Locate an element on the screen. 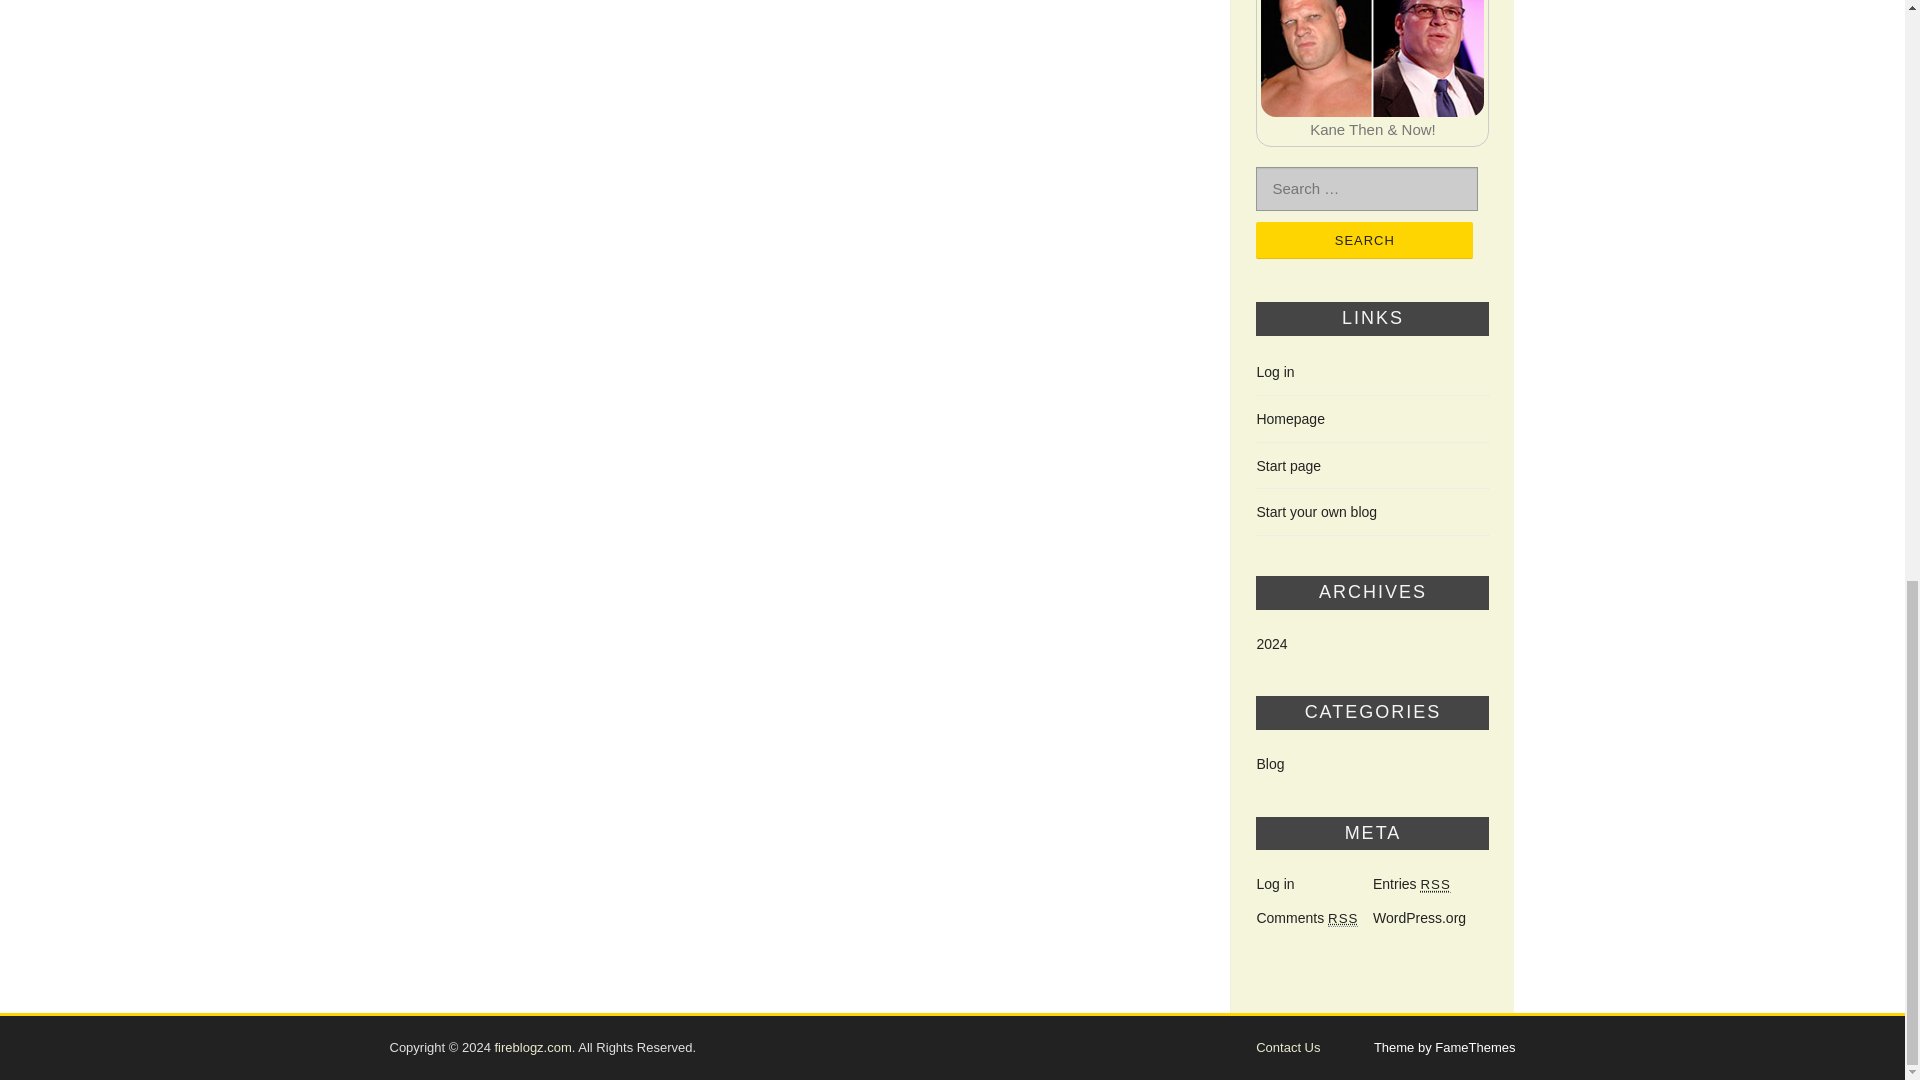 The width and height of the screenshot is (1920, 1080). fireblogz.com is located at coordinates (532, 1048).